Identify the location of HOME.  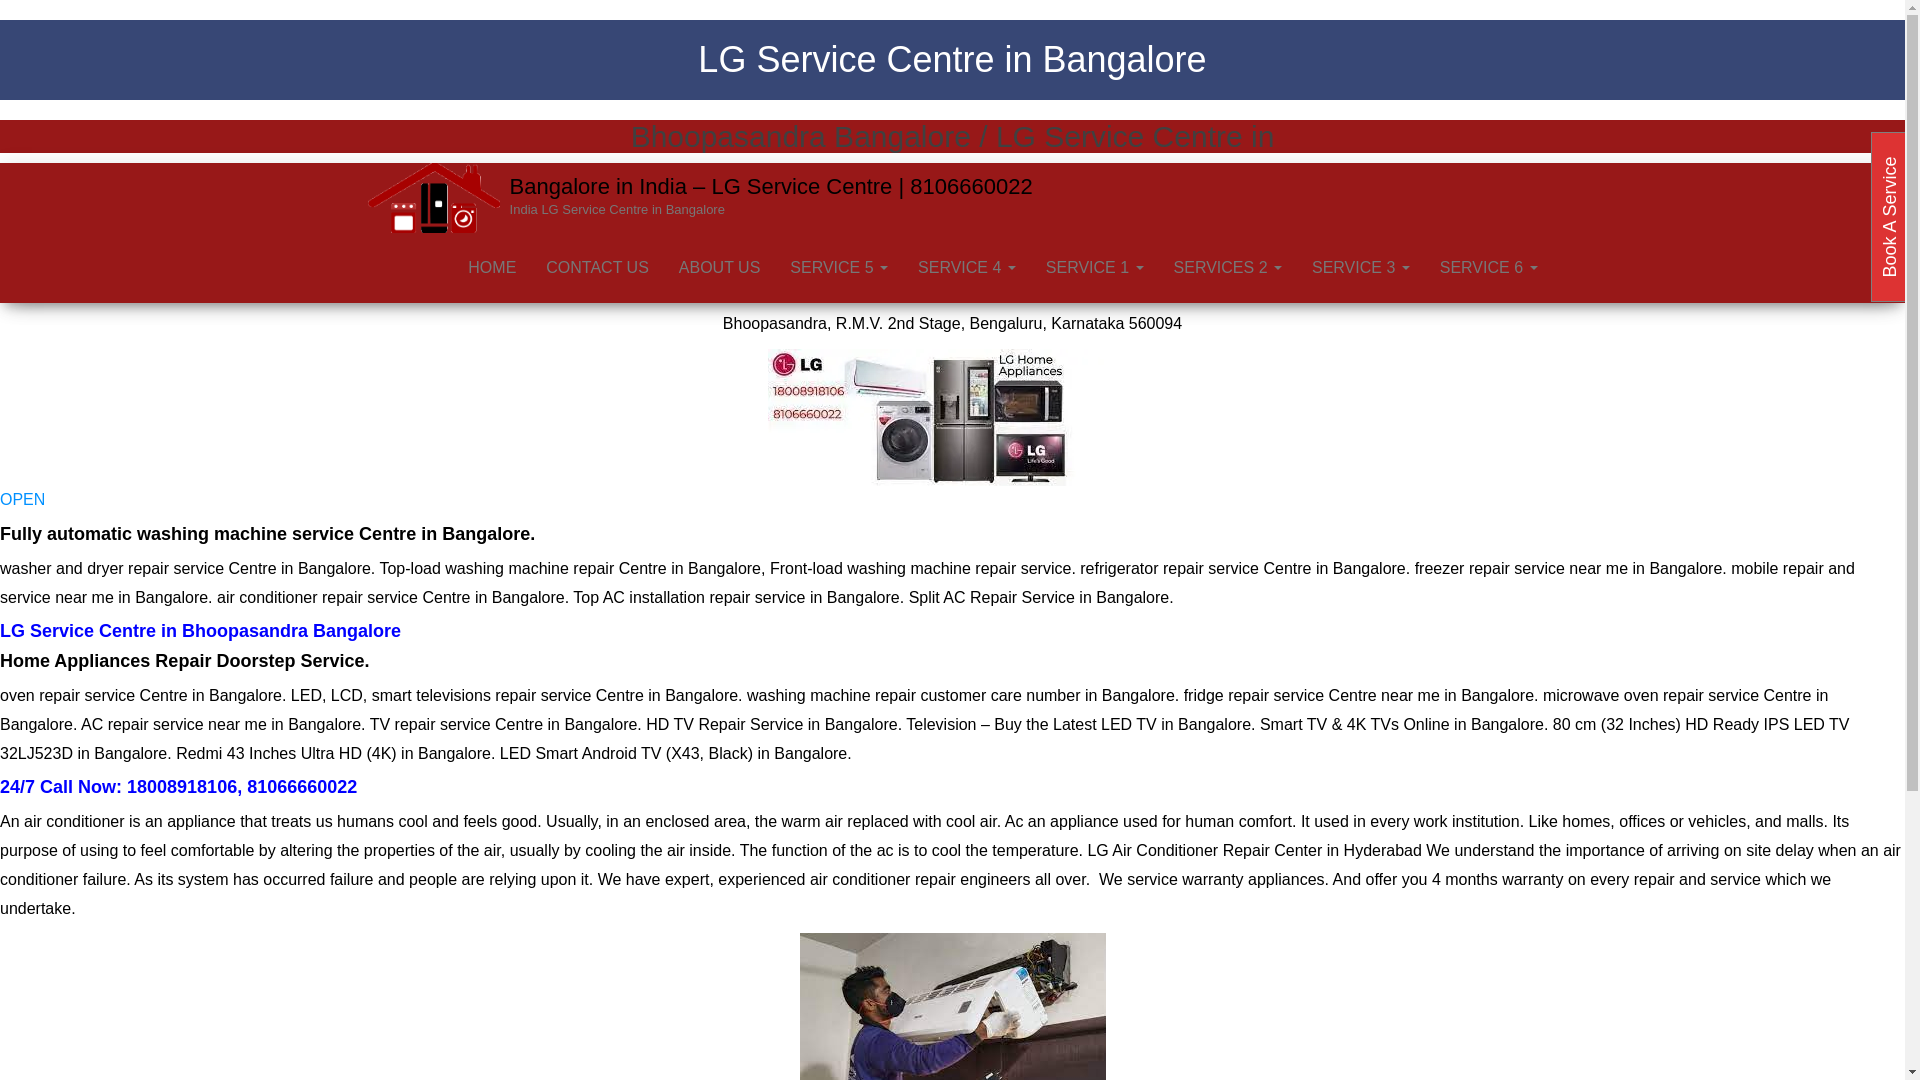
(492, 268).